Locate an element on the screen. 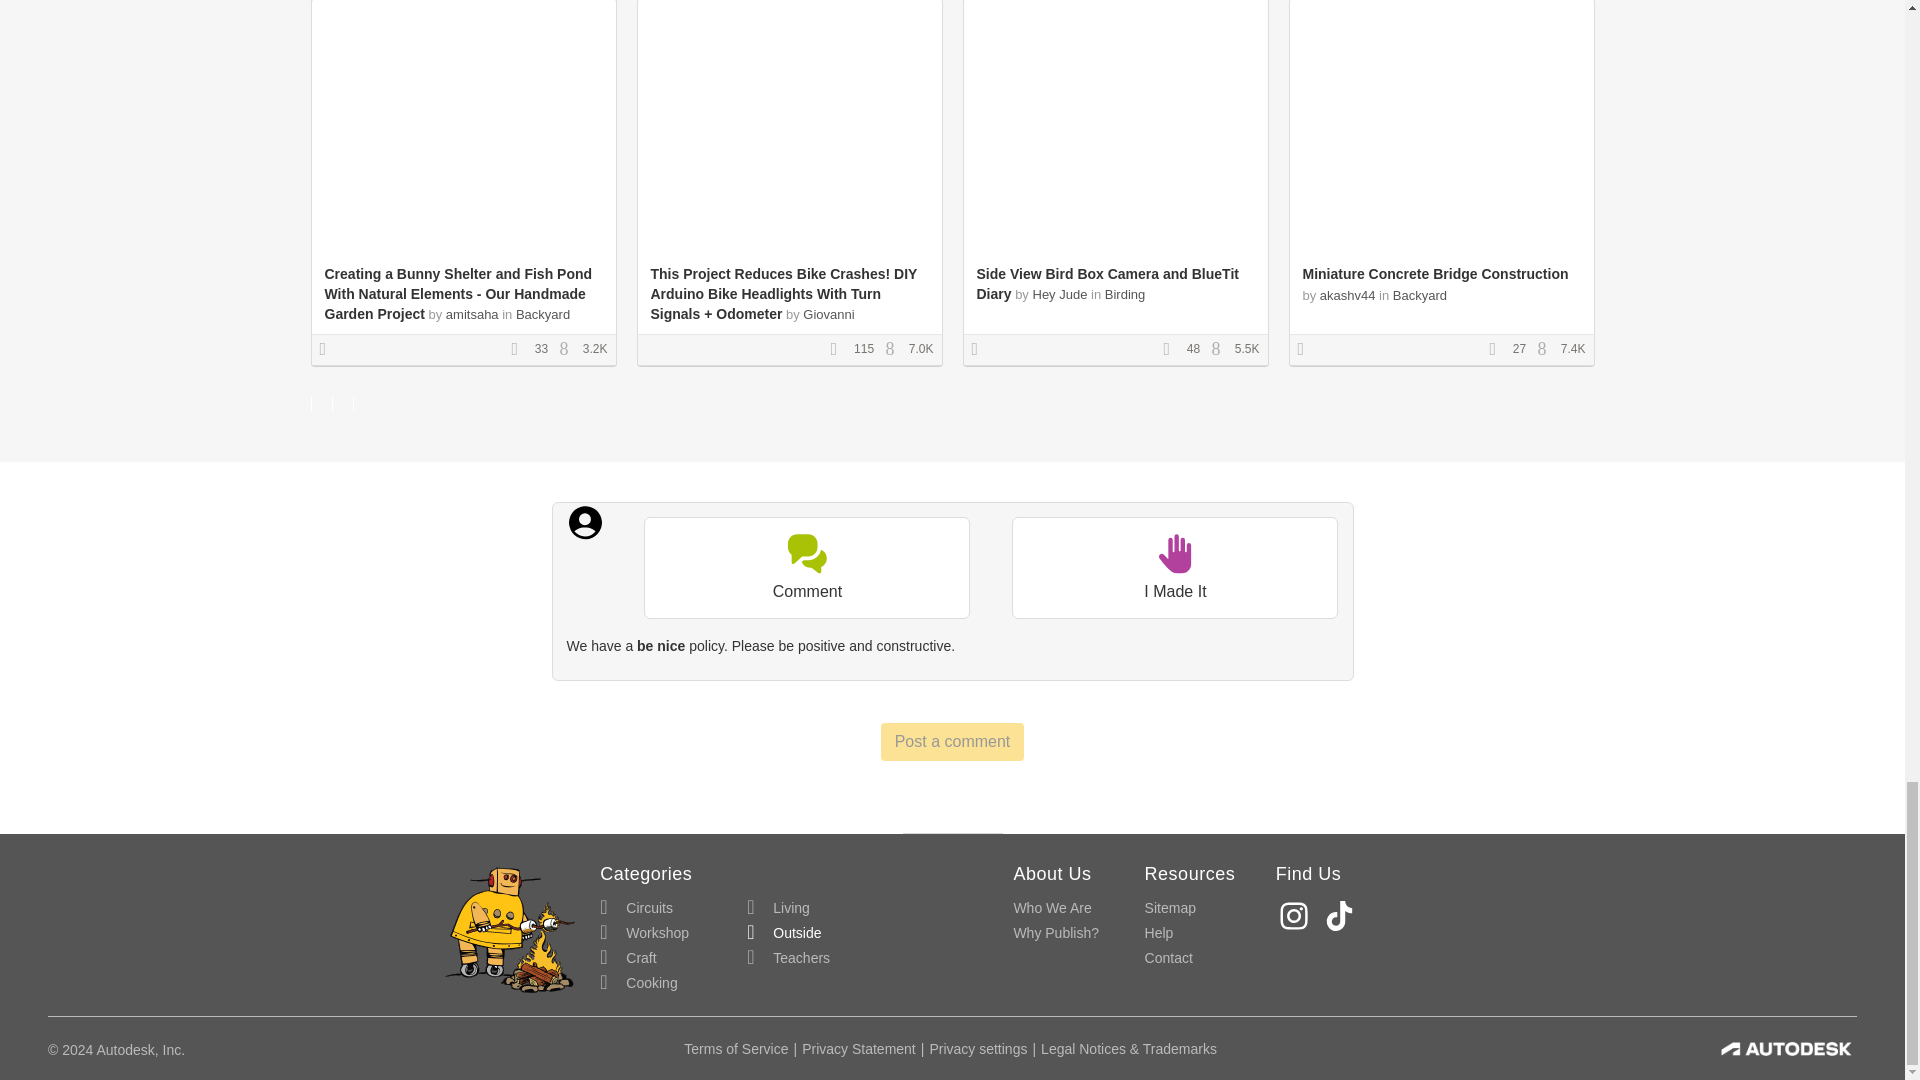 The image size is (1920, 1080). Favorites Count is located at coordinates (1499, 350).